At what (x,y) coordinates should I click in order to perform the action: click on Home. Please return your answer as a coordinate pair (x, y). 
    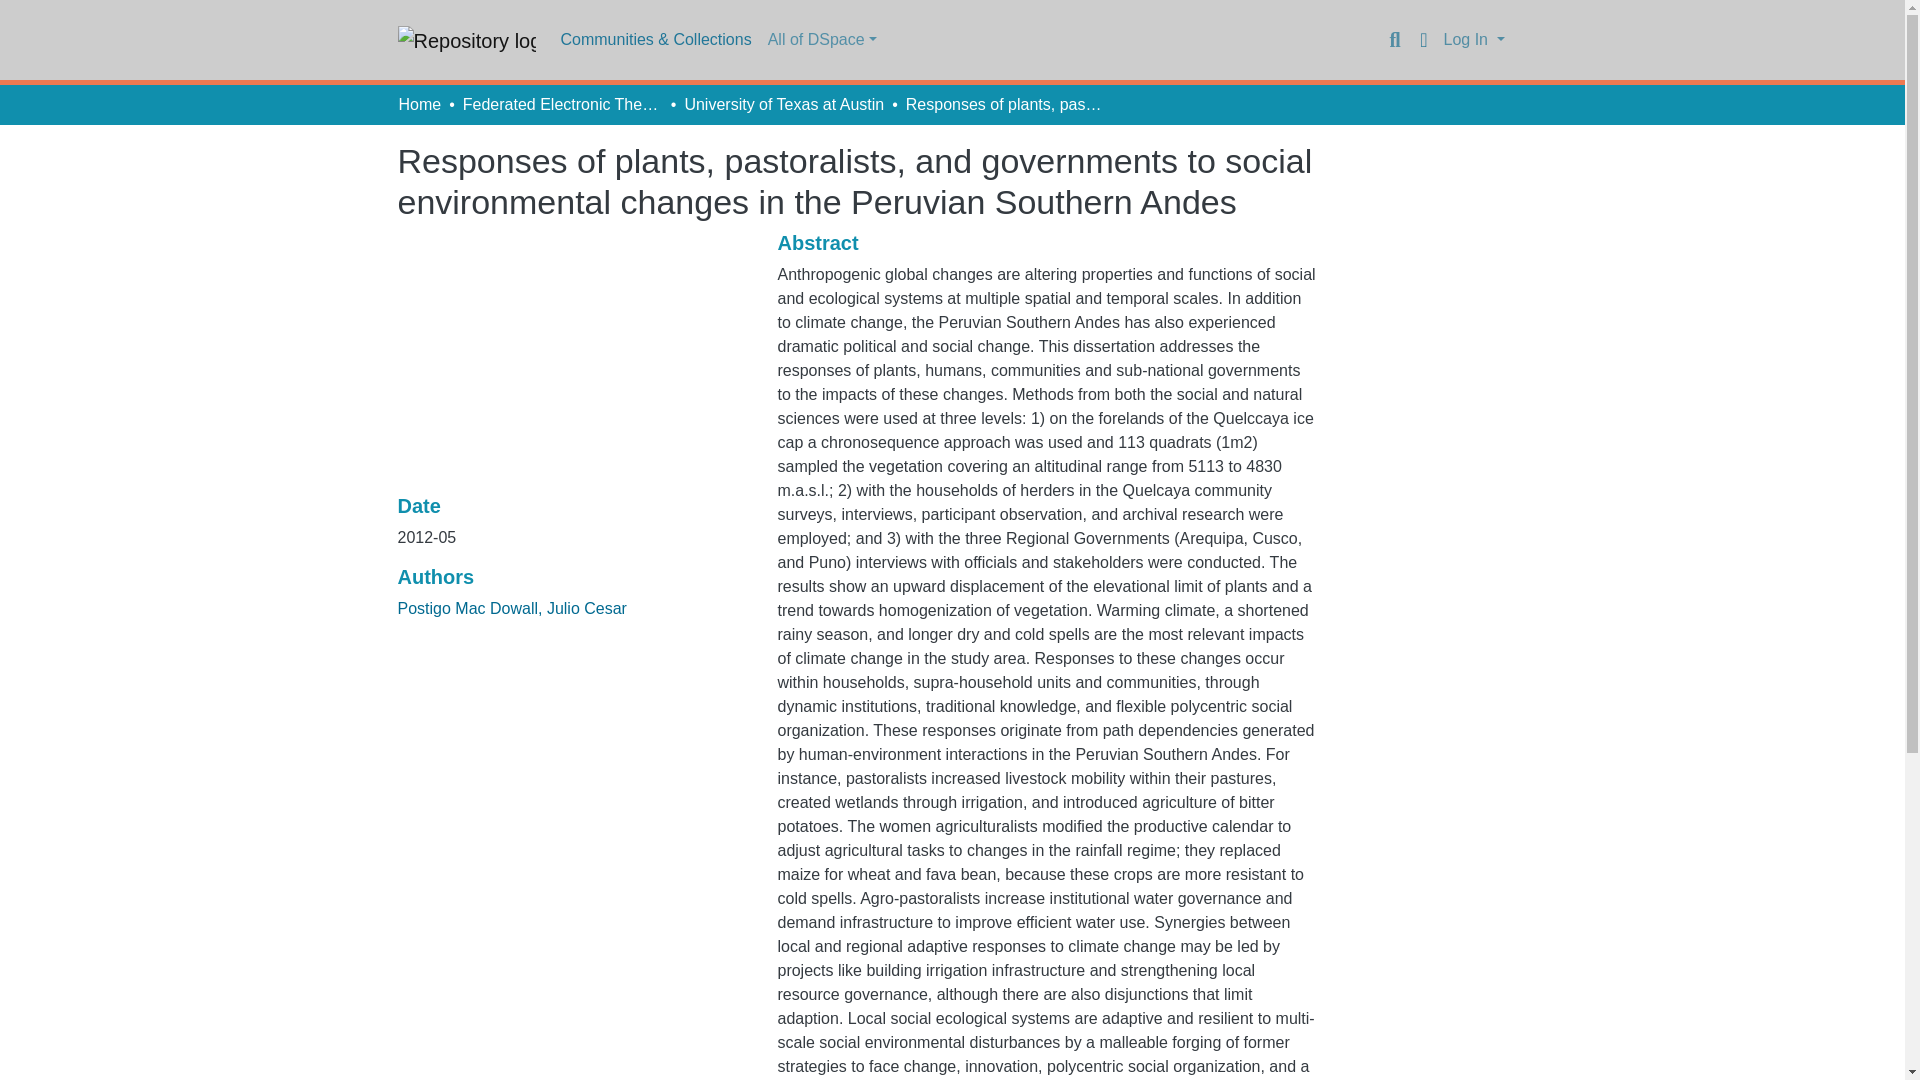
    Looking at the image, I should click on (419, 104).